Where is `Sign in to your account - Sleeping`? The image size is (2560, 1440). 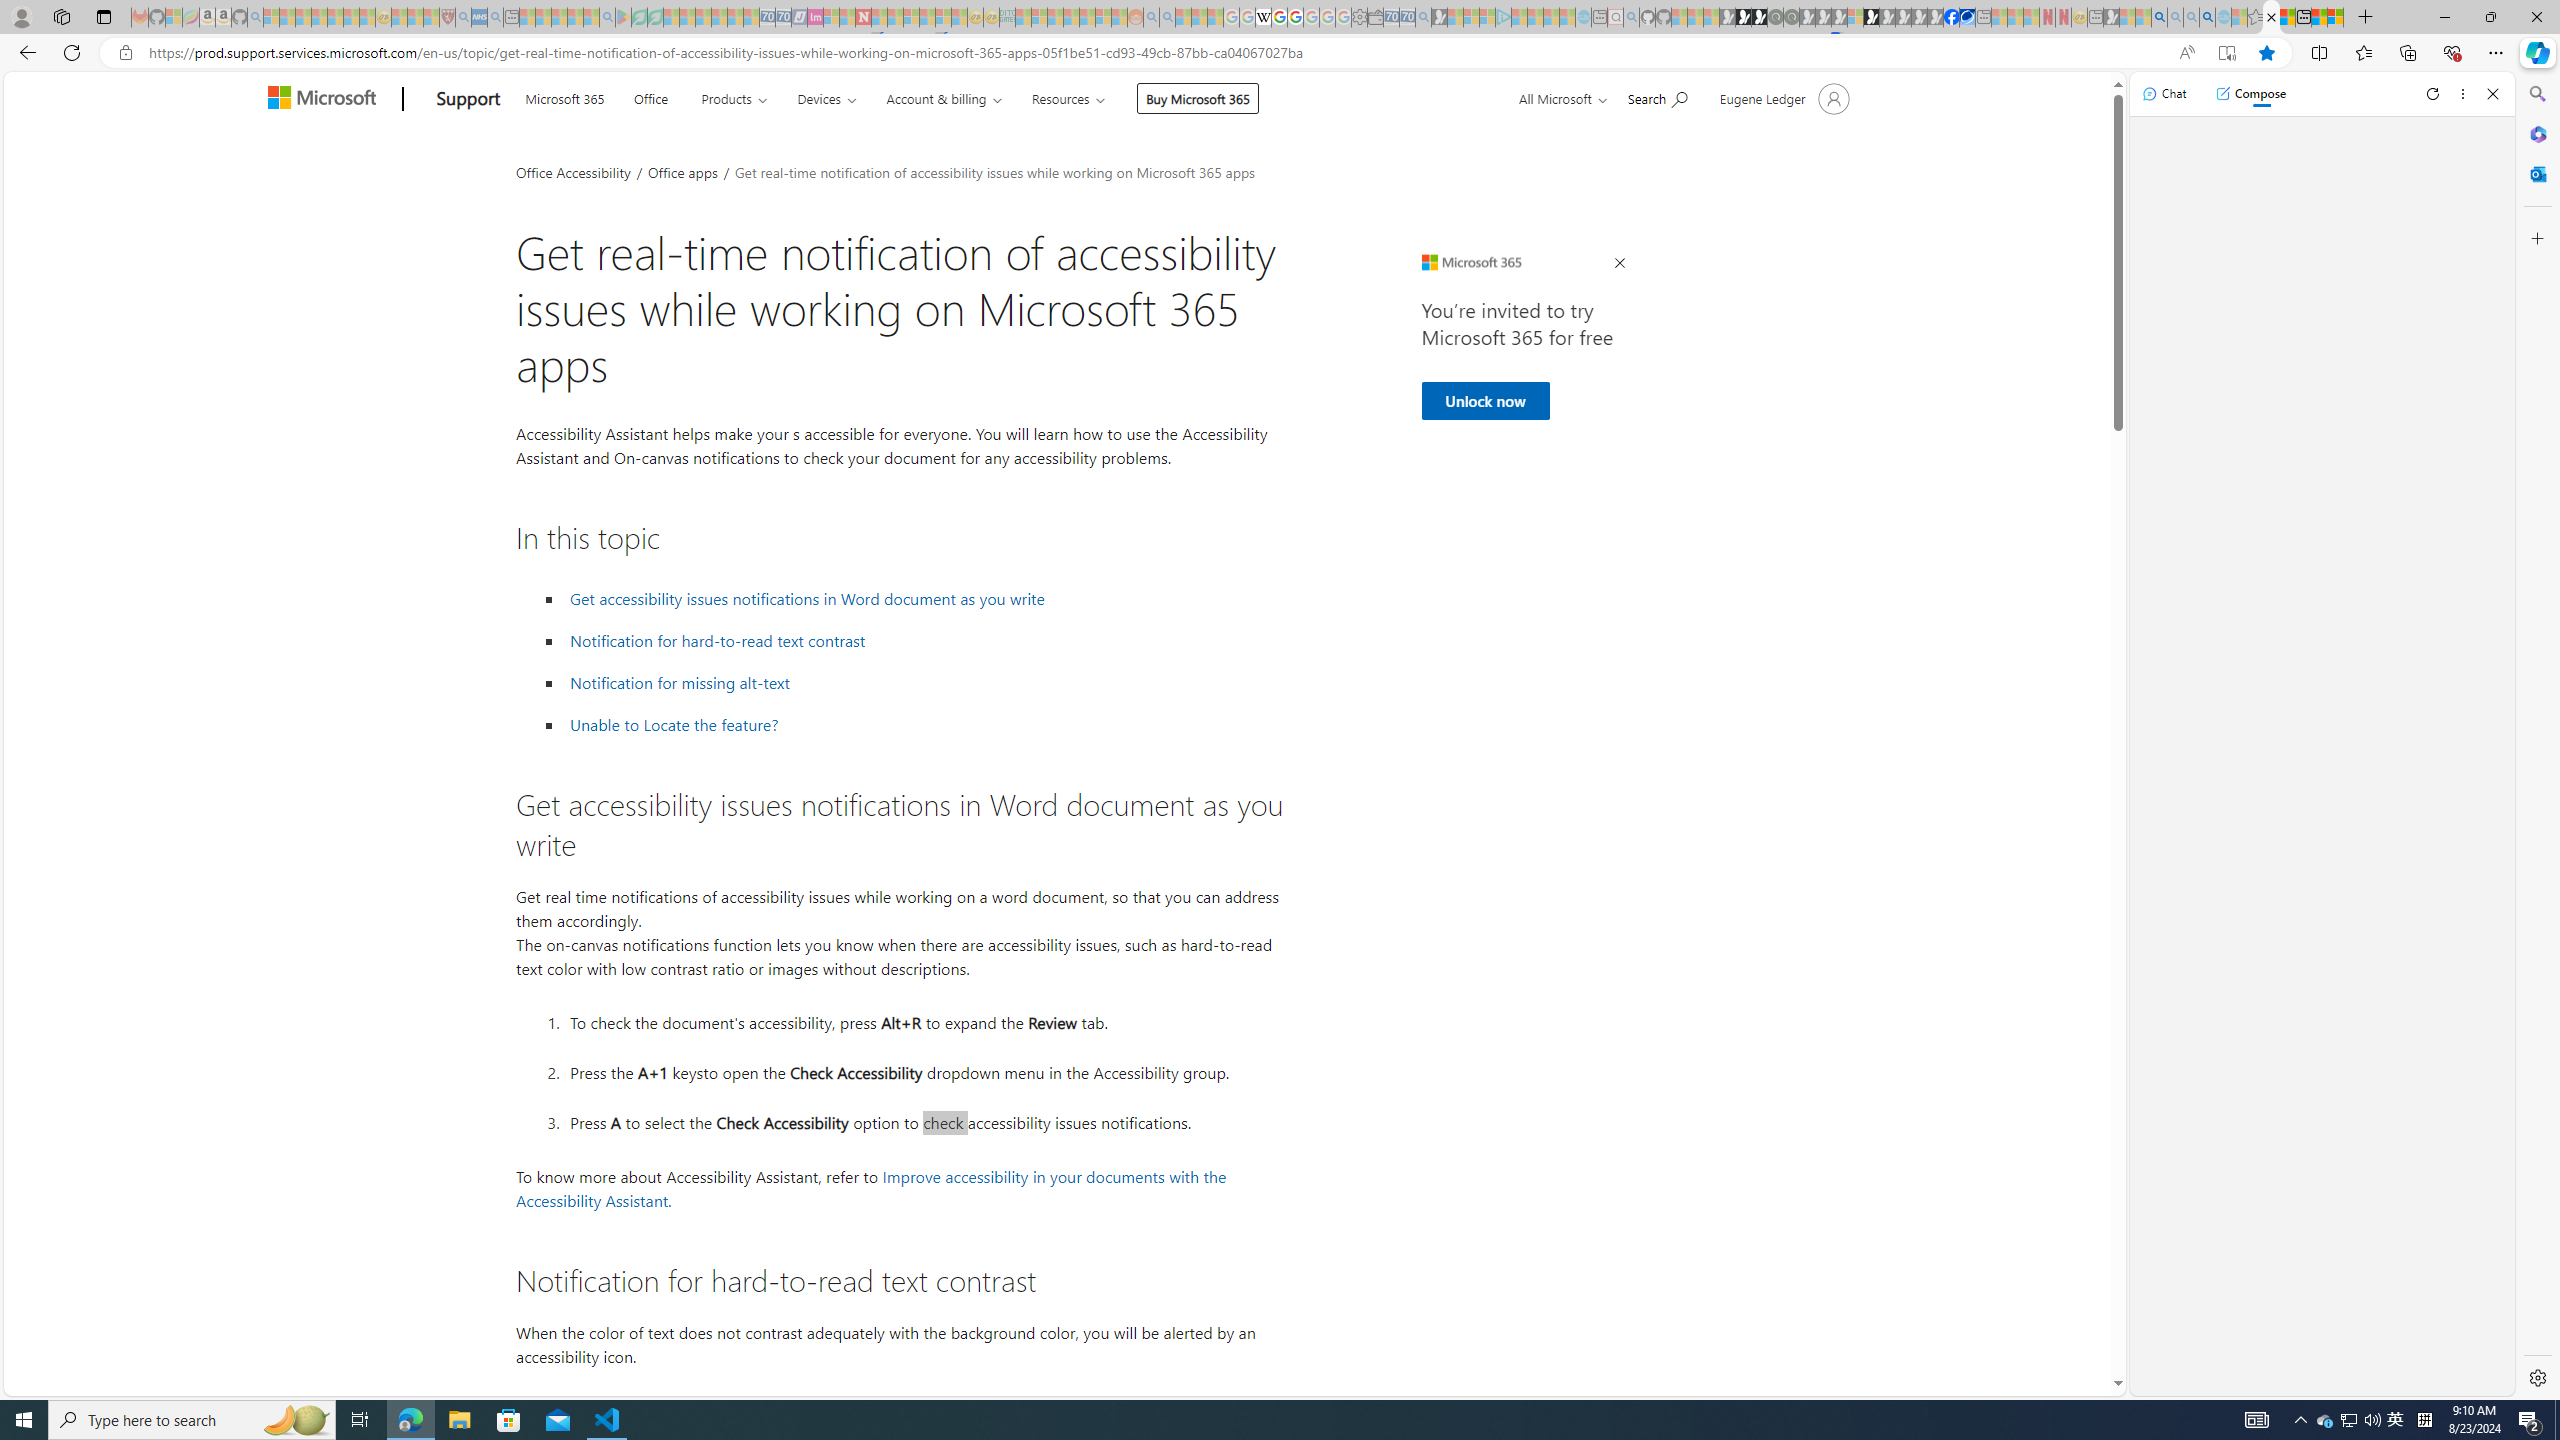 Sign in to your account - Sleeping is located at coordinates (1854, 17).